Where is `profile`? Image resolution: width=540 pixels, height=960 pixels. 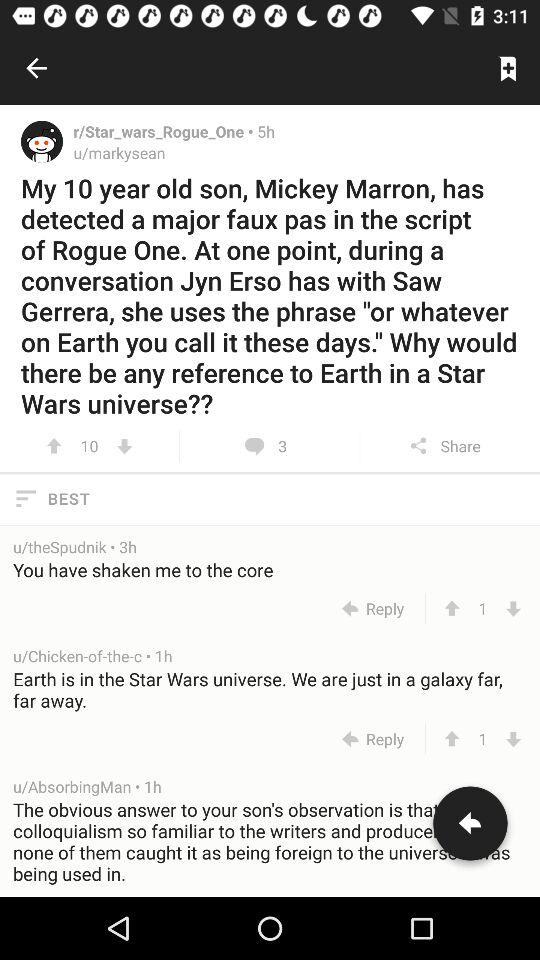
profile is located at coordinates (42, 141).